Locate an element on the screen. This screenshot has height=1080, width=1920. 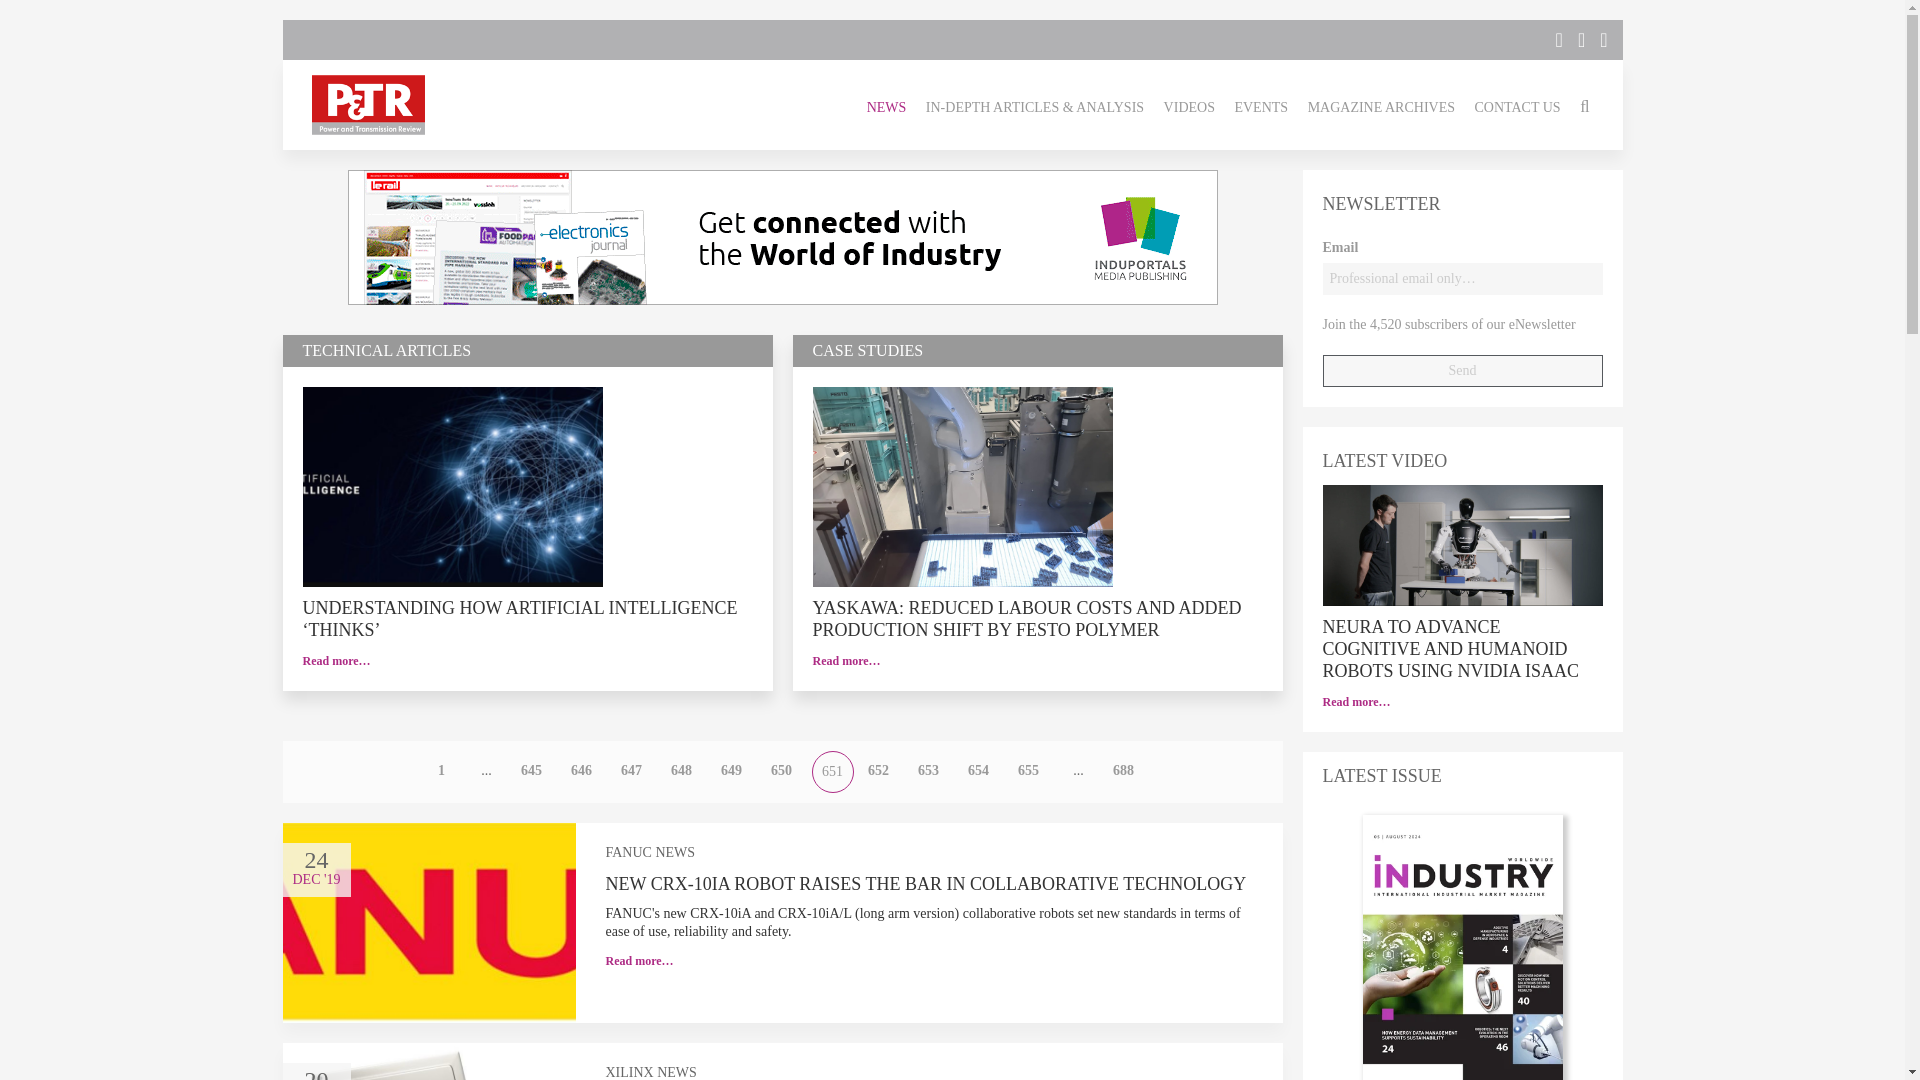
NEWS is located at coordinates (886, 104).